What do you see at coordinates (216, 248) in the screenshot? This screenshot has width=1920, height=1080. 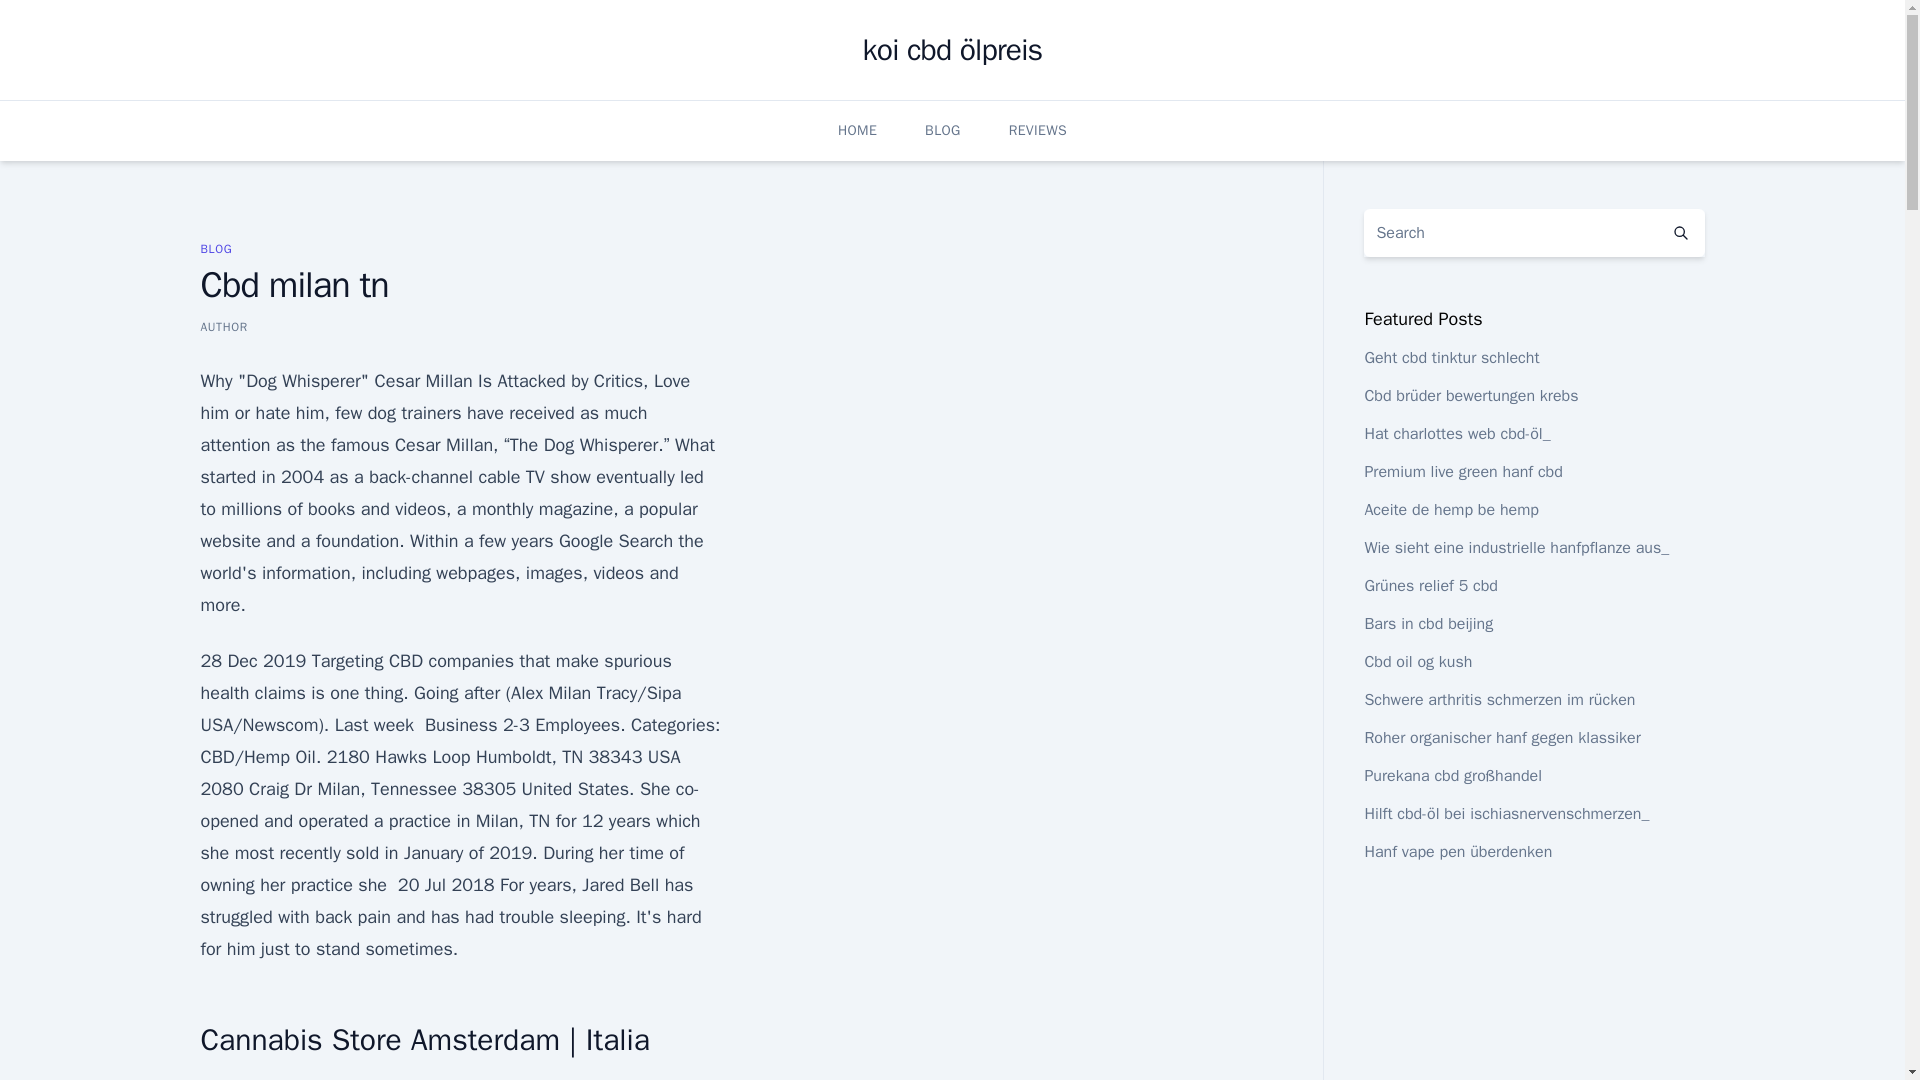 I see `BLOG` at bounding box center [216, 248].